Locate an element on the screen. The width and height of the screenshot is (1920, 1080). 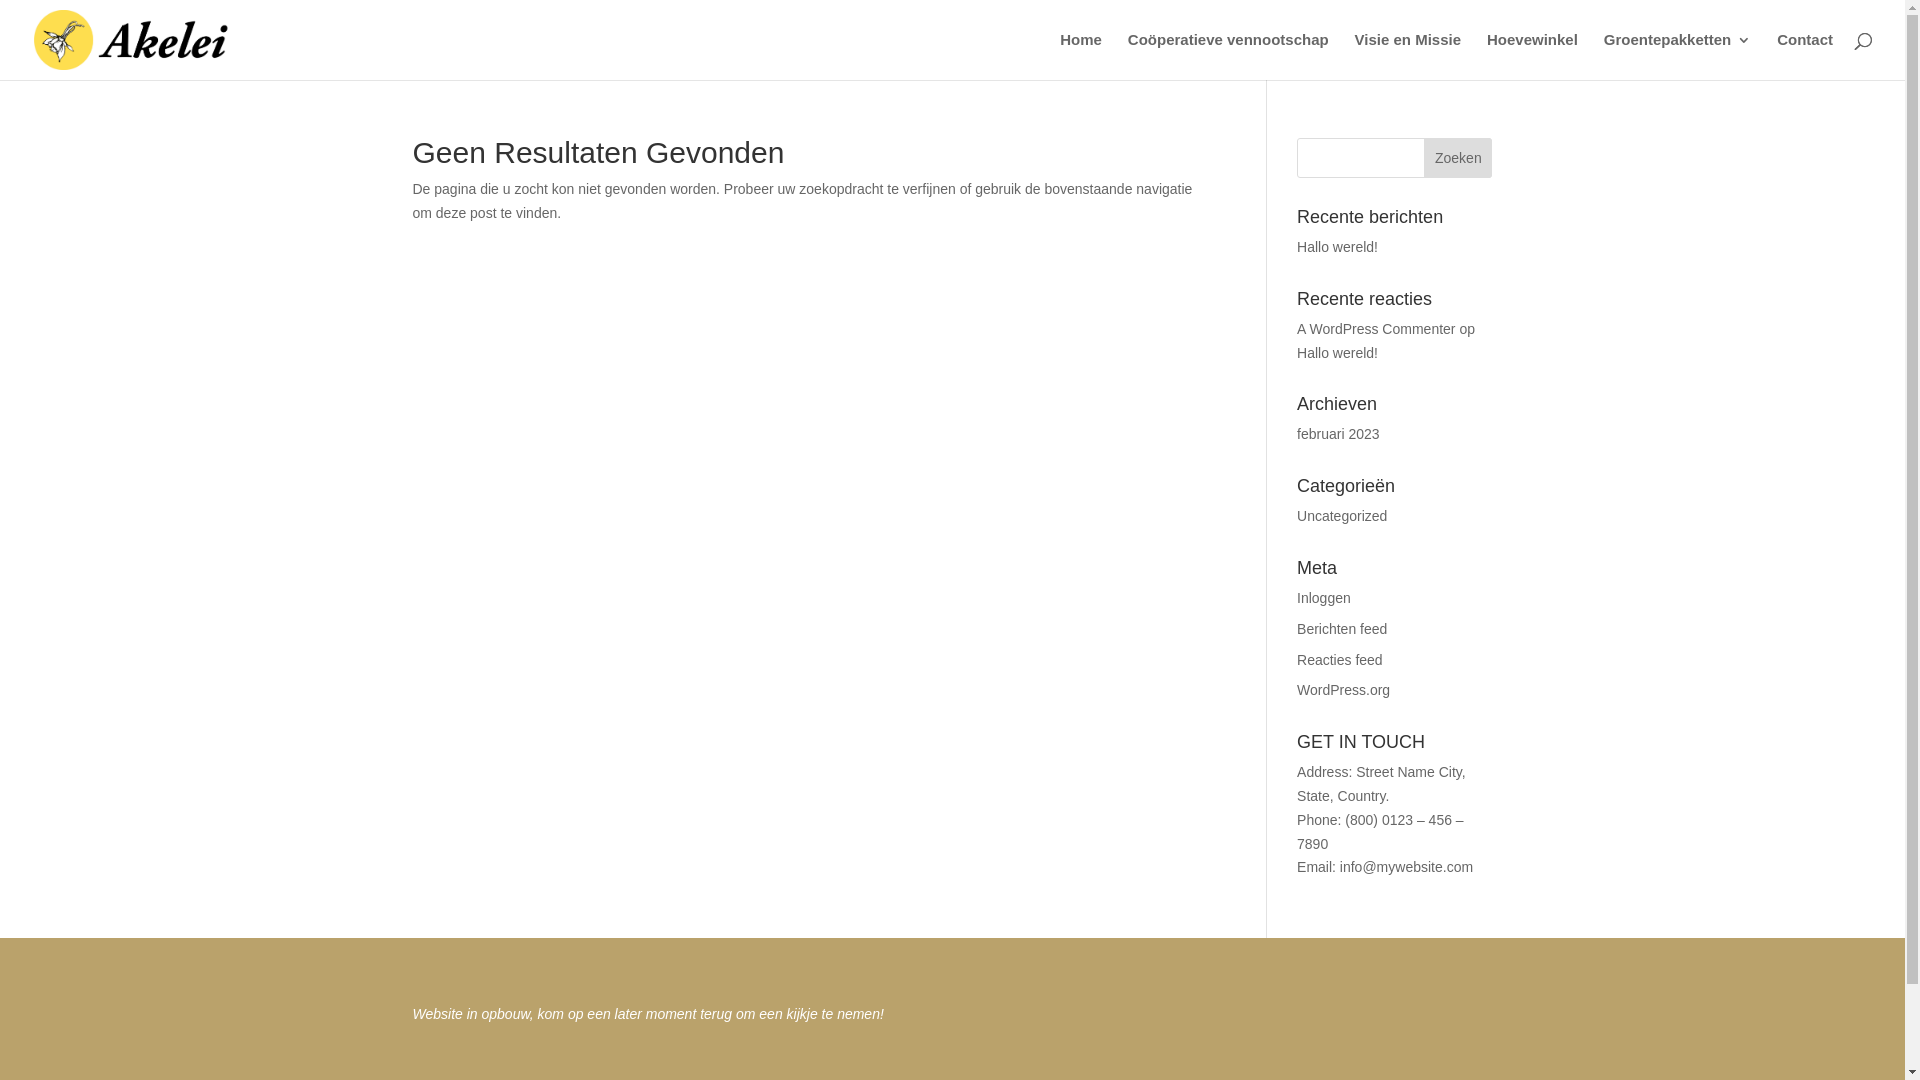
Hallo wereld! is located at coordinates (1338, 353).